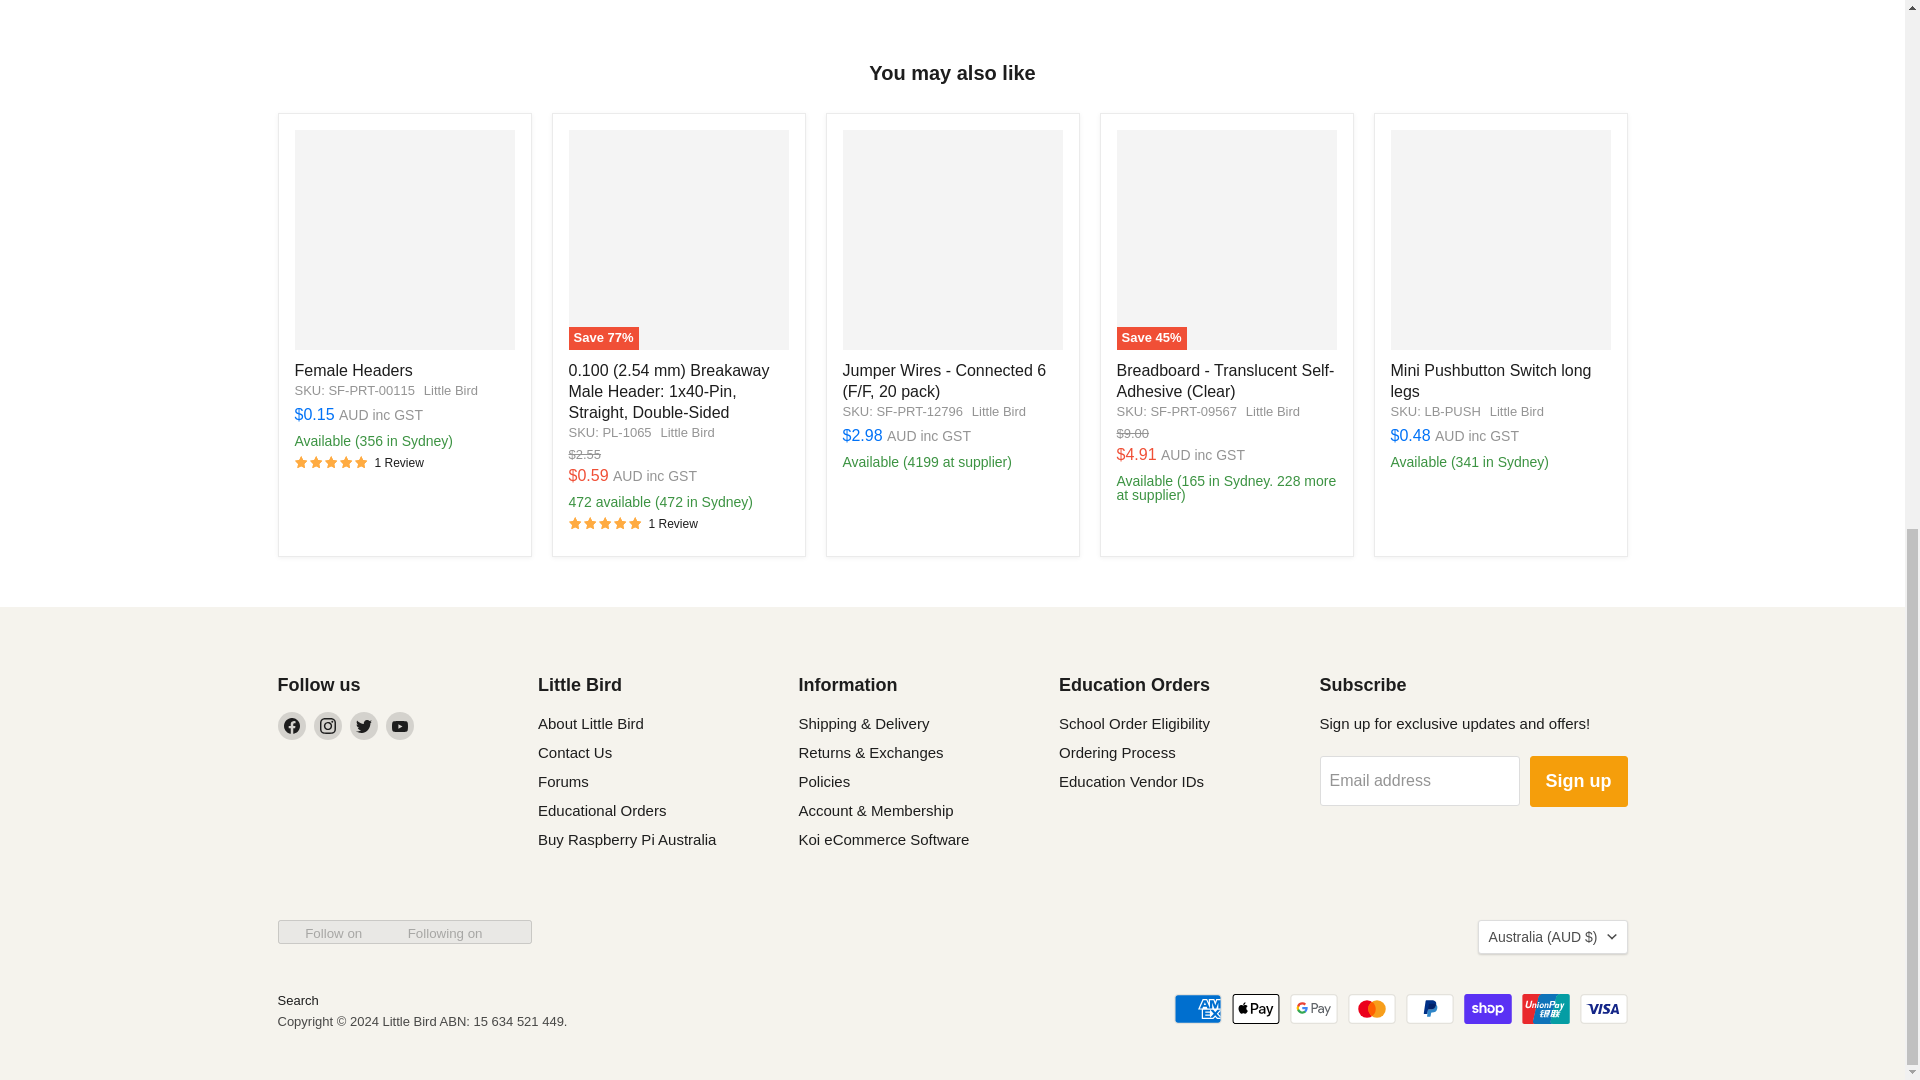 This screenshot has width=1920, height=1080. What do you see at coordinates (998, 411) in the screenshot?
I see `Little Bird` at bounding box center [998, 411].